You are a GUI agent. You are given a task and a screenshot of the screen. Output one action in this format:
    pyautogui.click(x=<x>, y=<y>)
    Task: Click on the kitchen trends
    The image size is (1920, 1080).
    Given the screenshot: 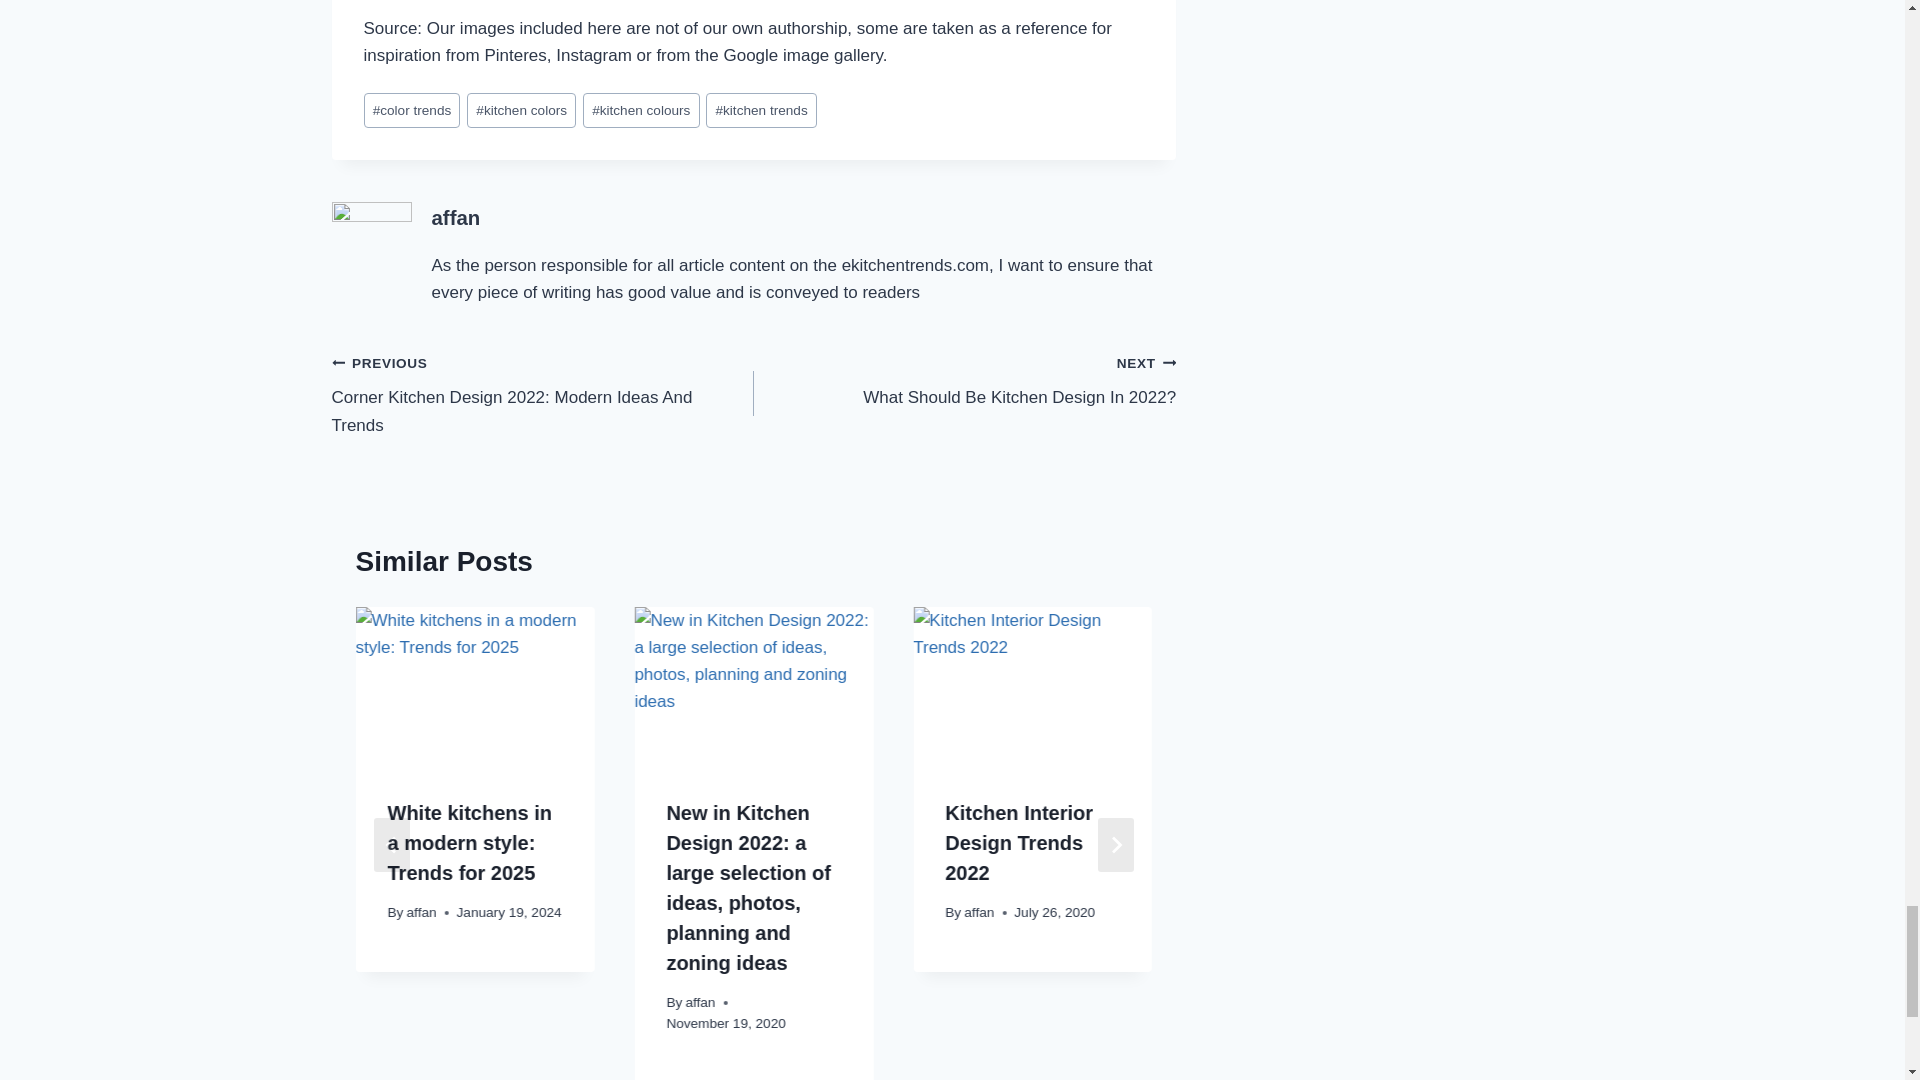 What is the action you would take?
    pyautogui.click(x=762, y=110)
    